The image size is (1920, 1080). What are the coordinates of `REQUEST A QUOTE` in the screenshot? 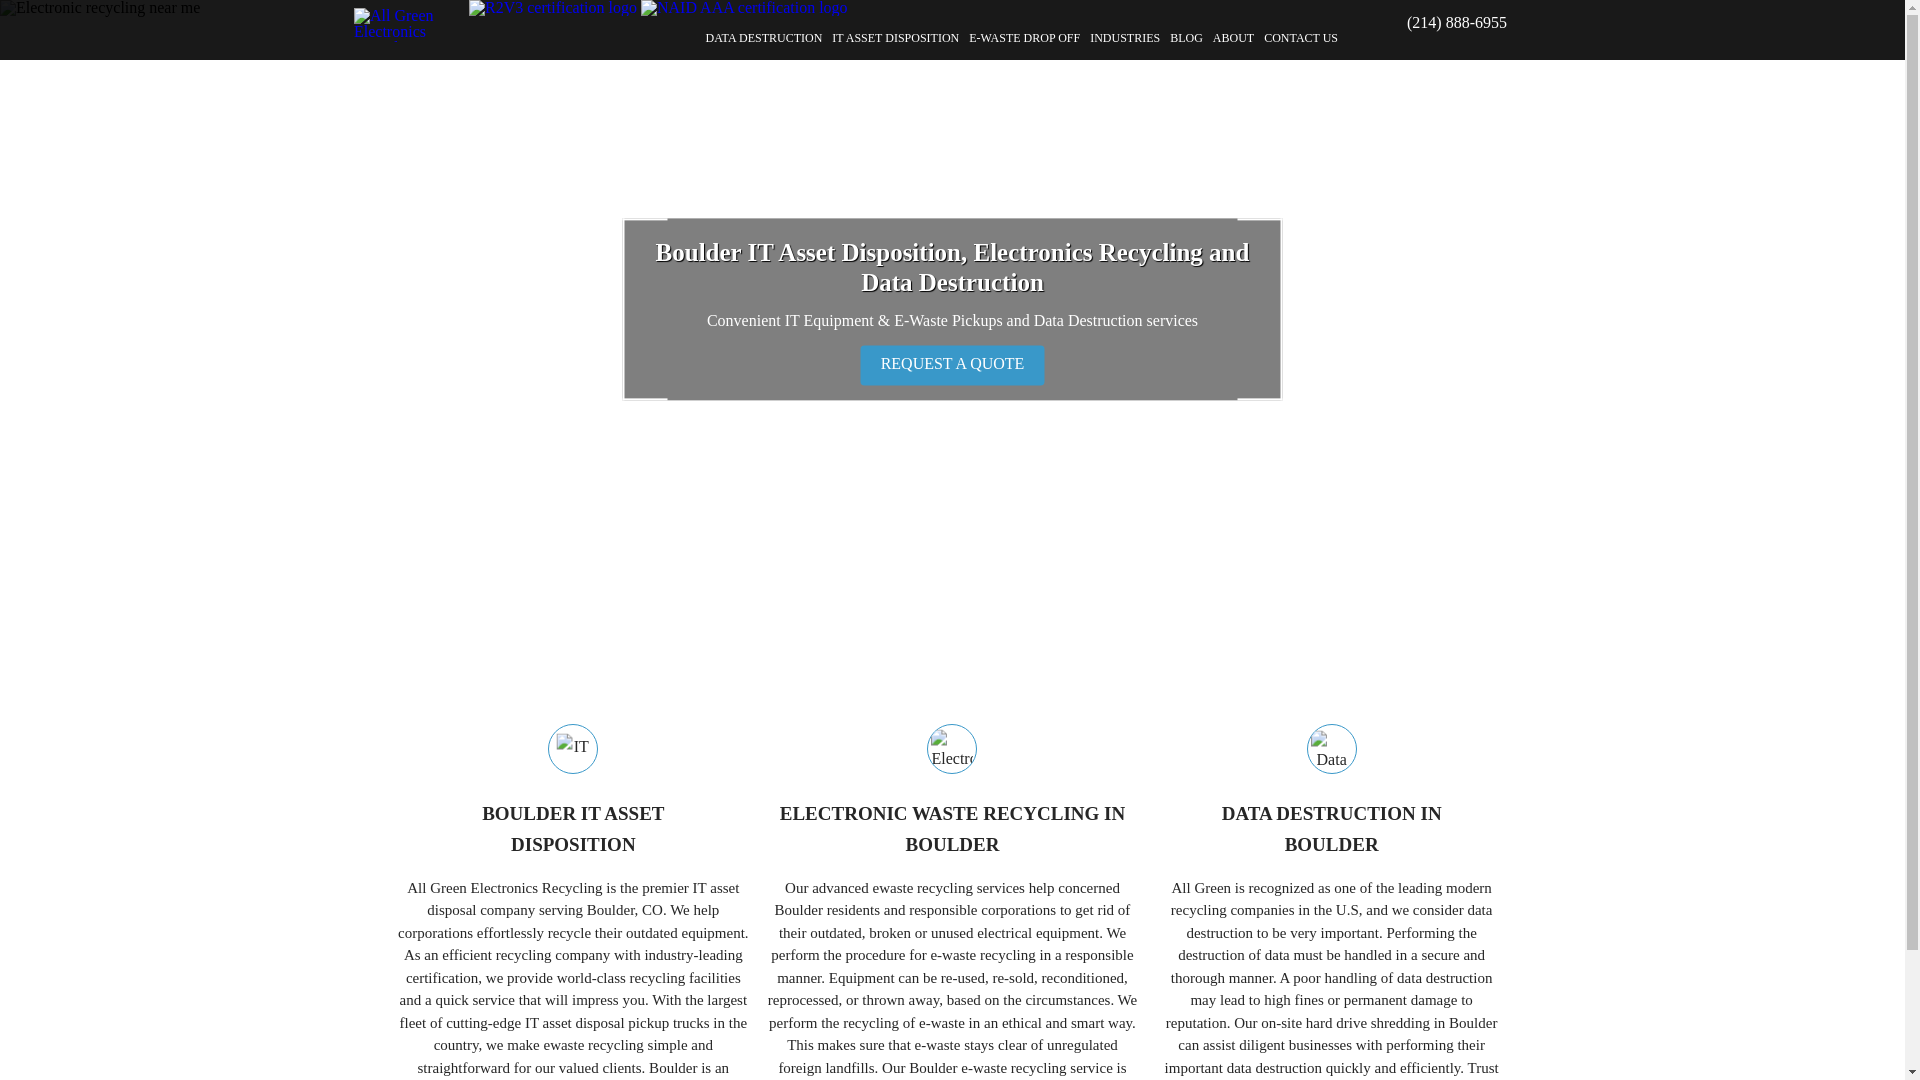 It's located at (1233, 38).